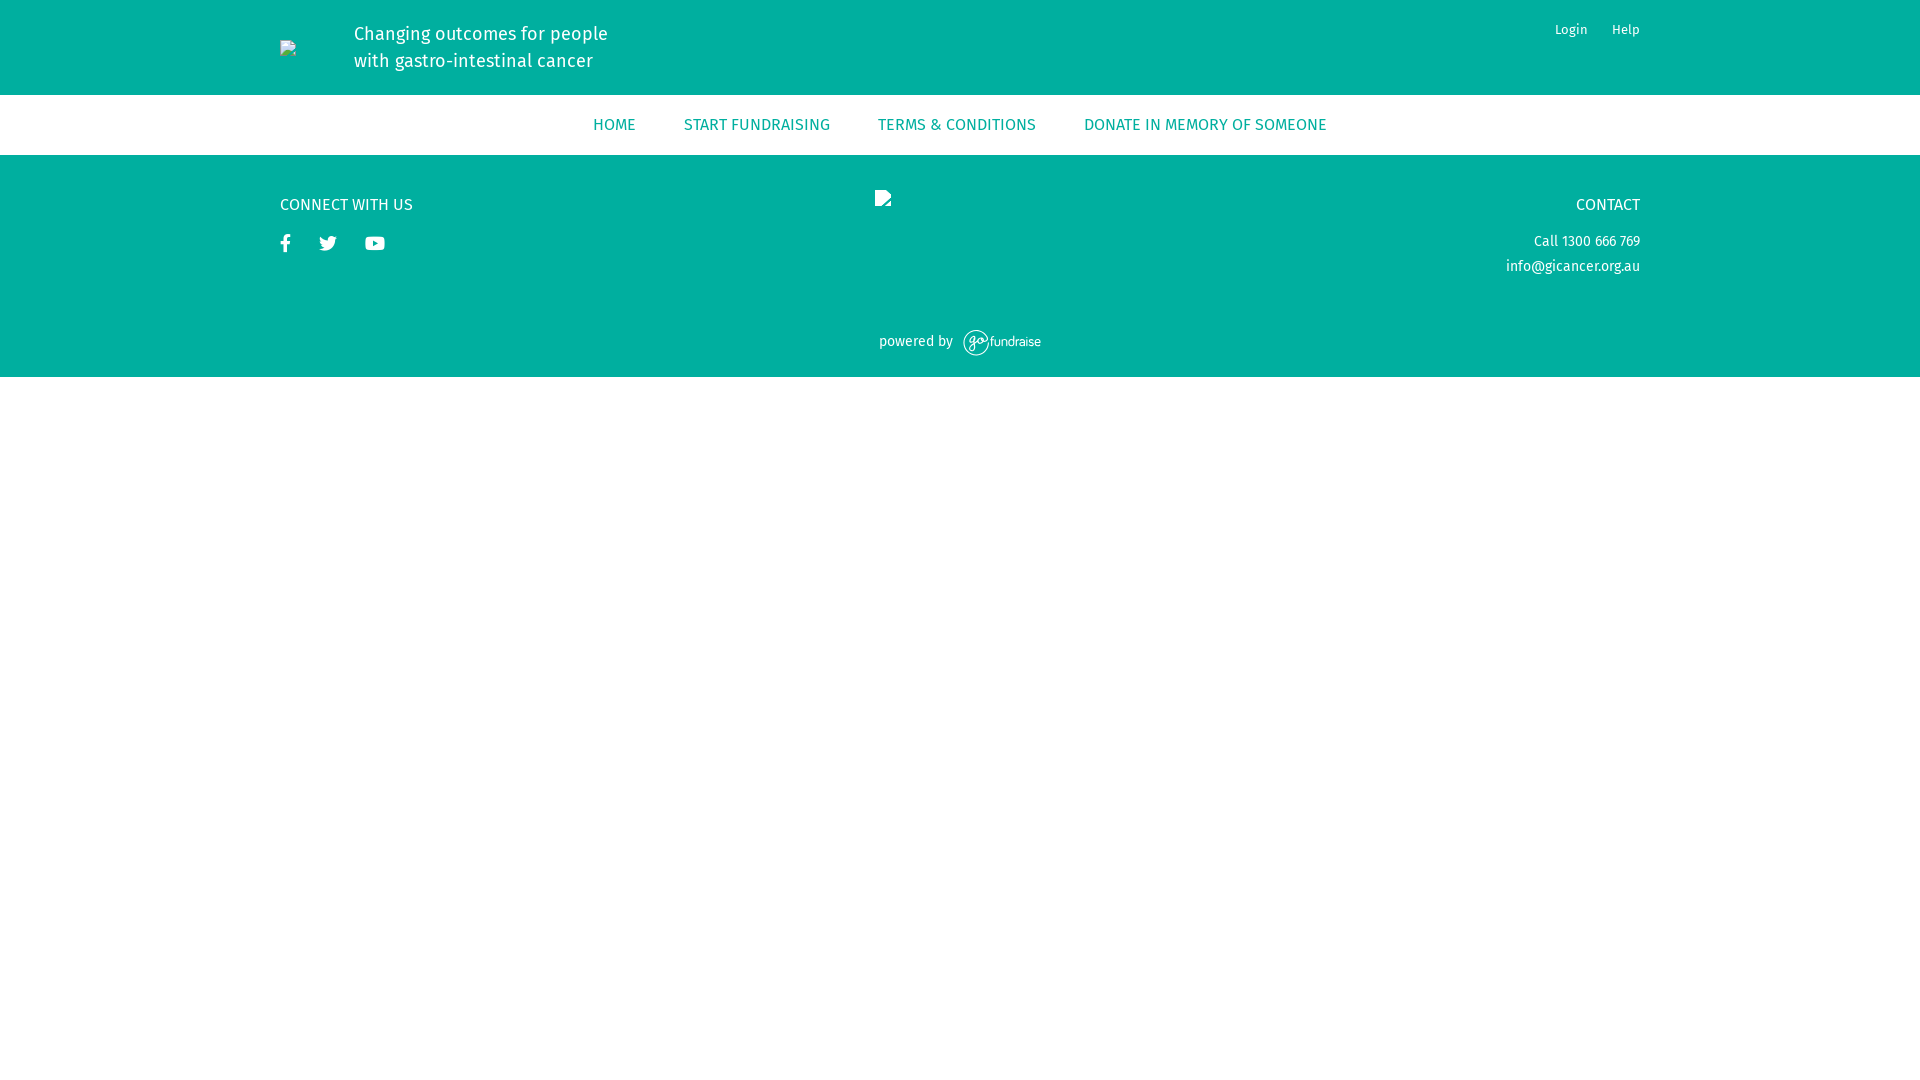  Describe the element at coordinates (757, 125) in the screenshot. I see `START FUNDRAISING` at that location.